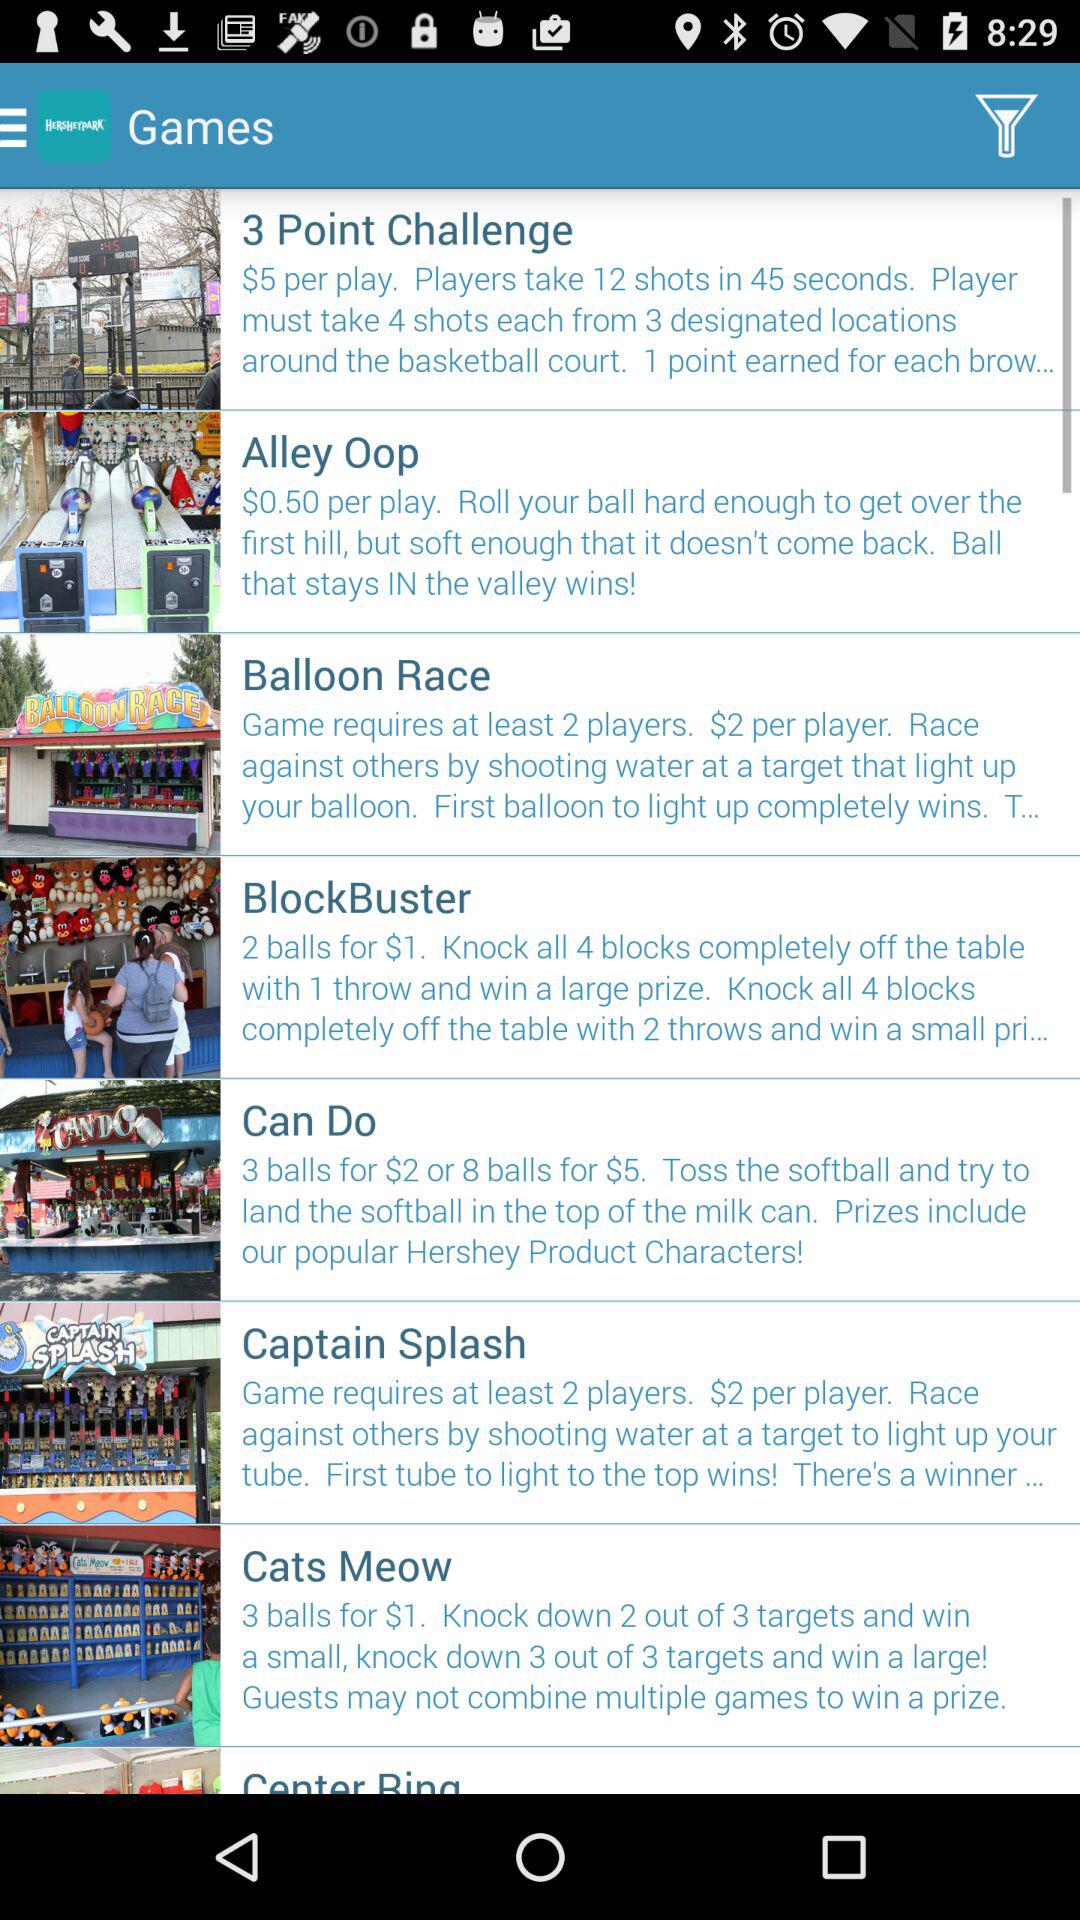  Describe the element at coordinates (650, 1776) in the screenshot. I see `tap center ring item` at that location.